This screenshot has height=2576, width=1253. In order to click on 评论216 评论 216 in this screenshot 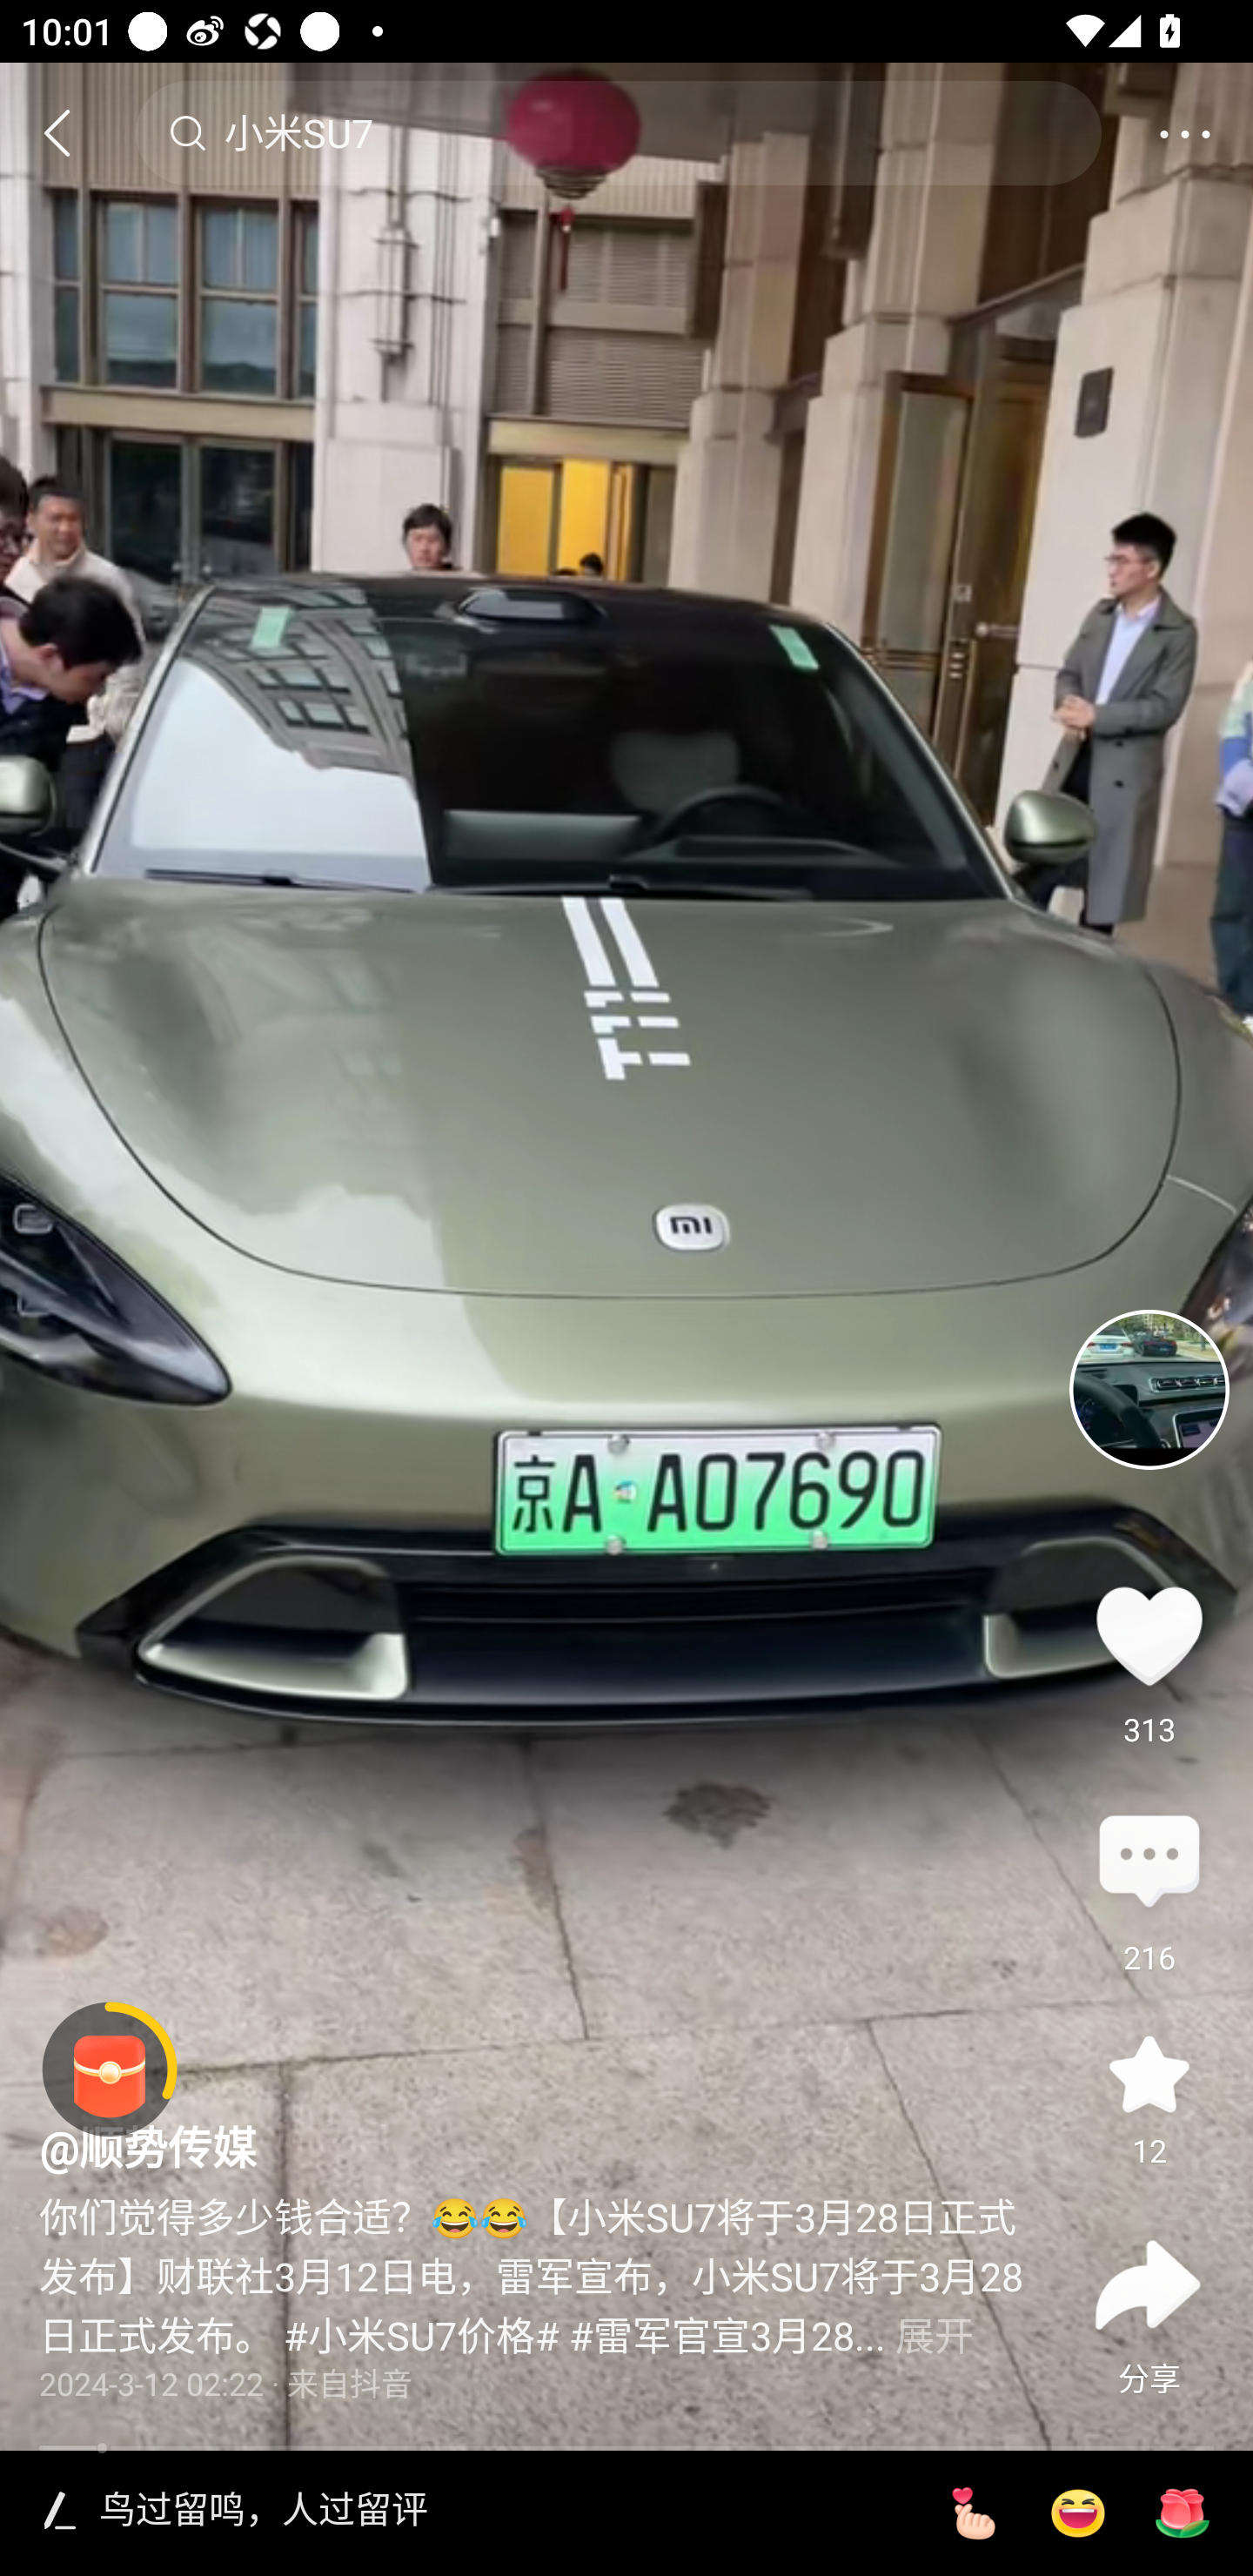, I will do `click(1149, 1863)`.